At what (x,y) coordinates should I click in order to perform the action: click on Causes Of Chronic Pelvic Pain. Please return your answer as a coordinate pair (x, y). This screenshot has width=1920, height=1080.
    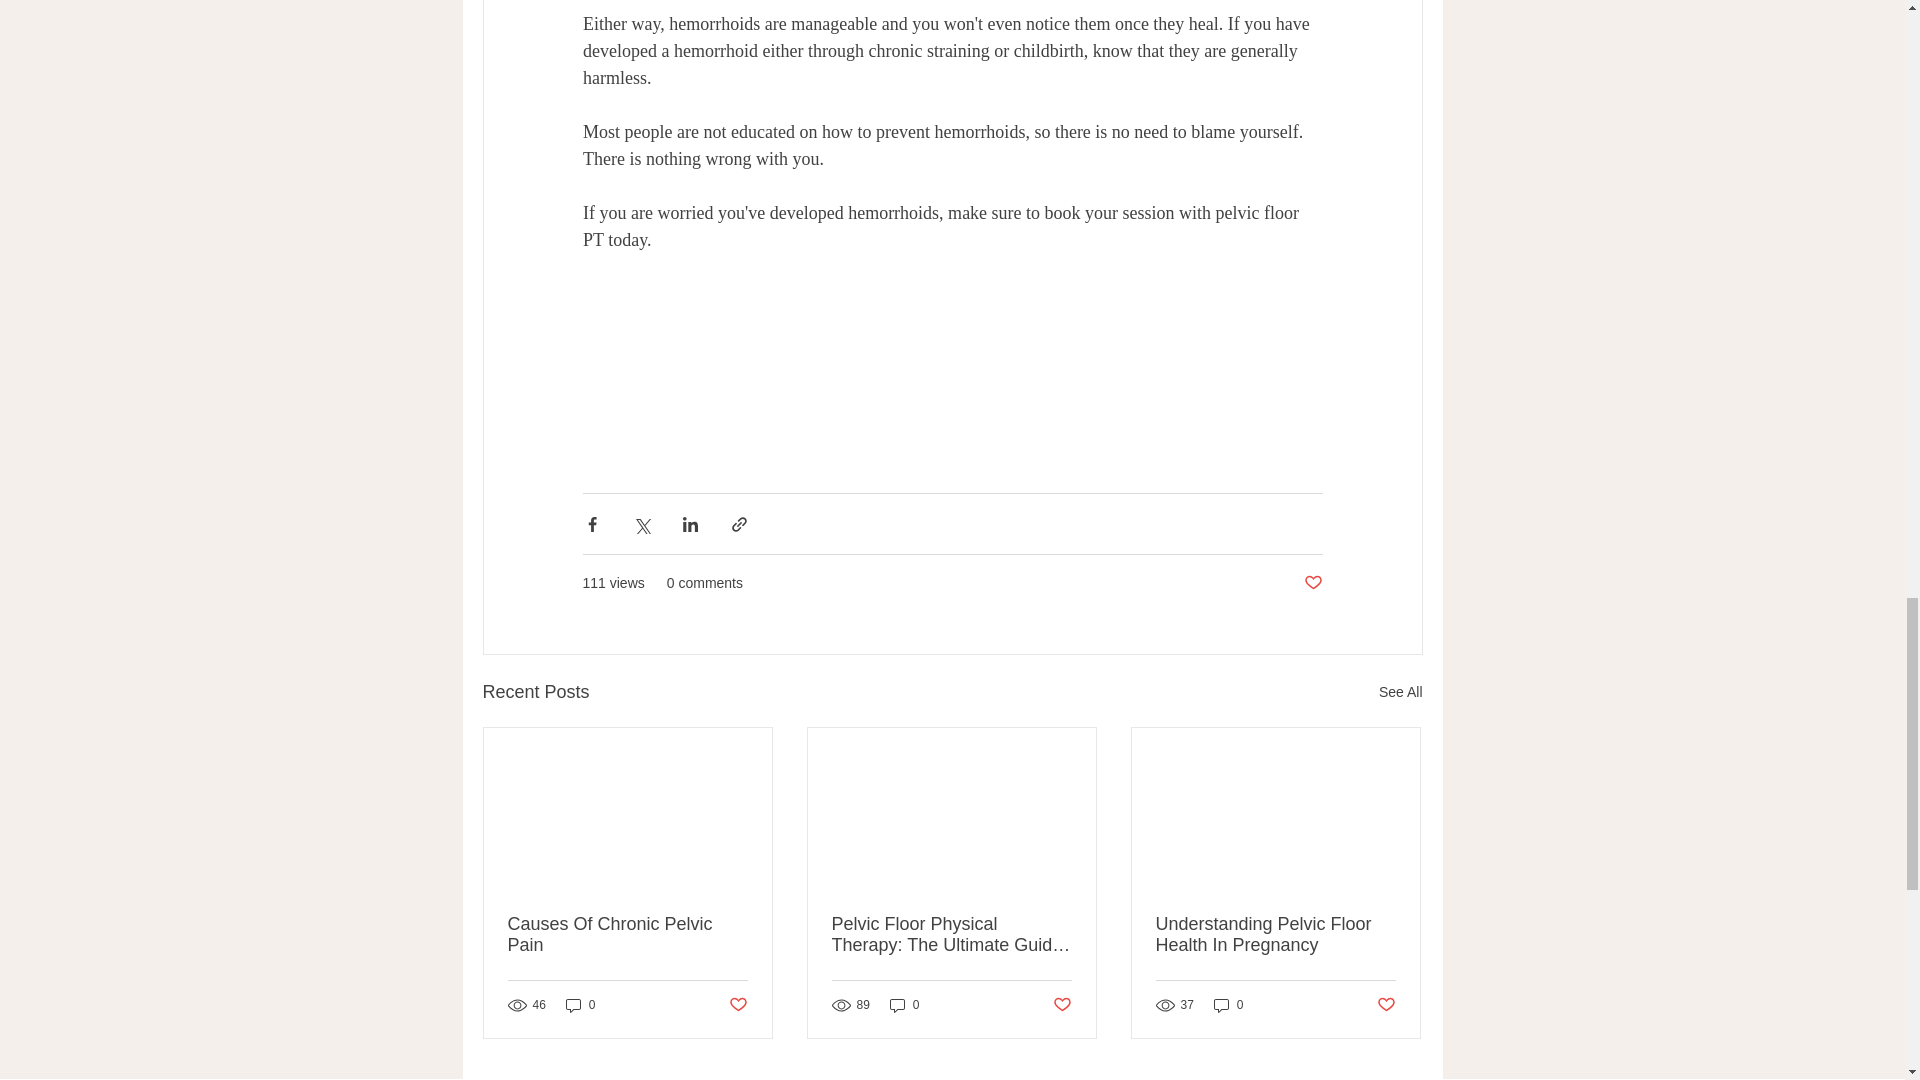
    Looking at the image, I should click on (628, 934).